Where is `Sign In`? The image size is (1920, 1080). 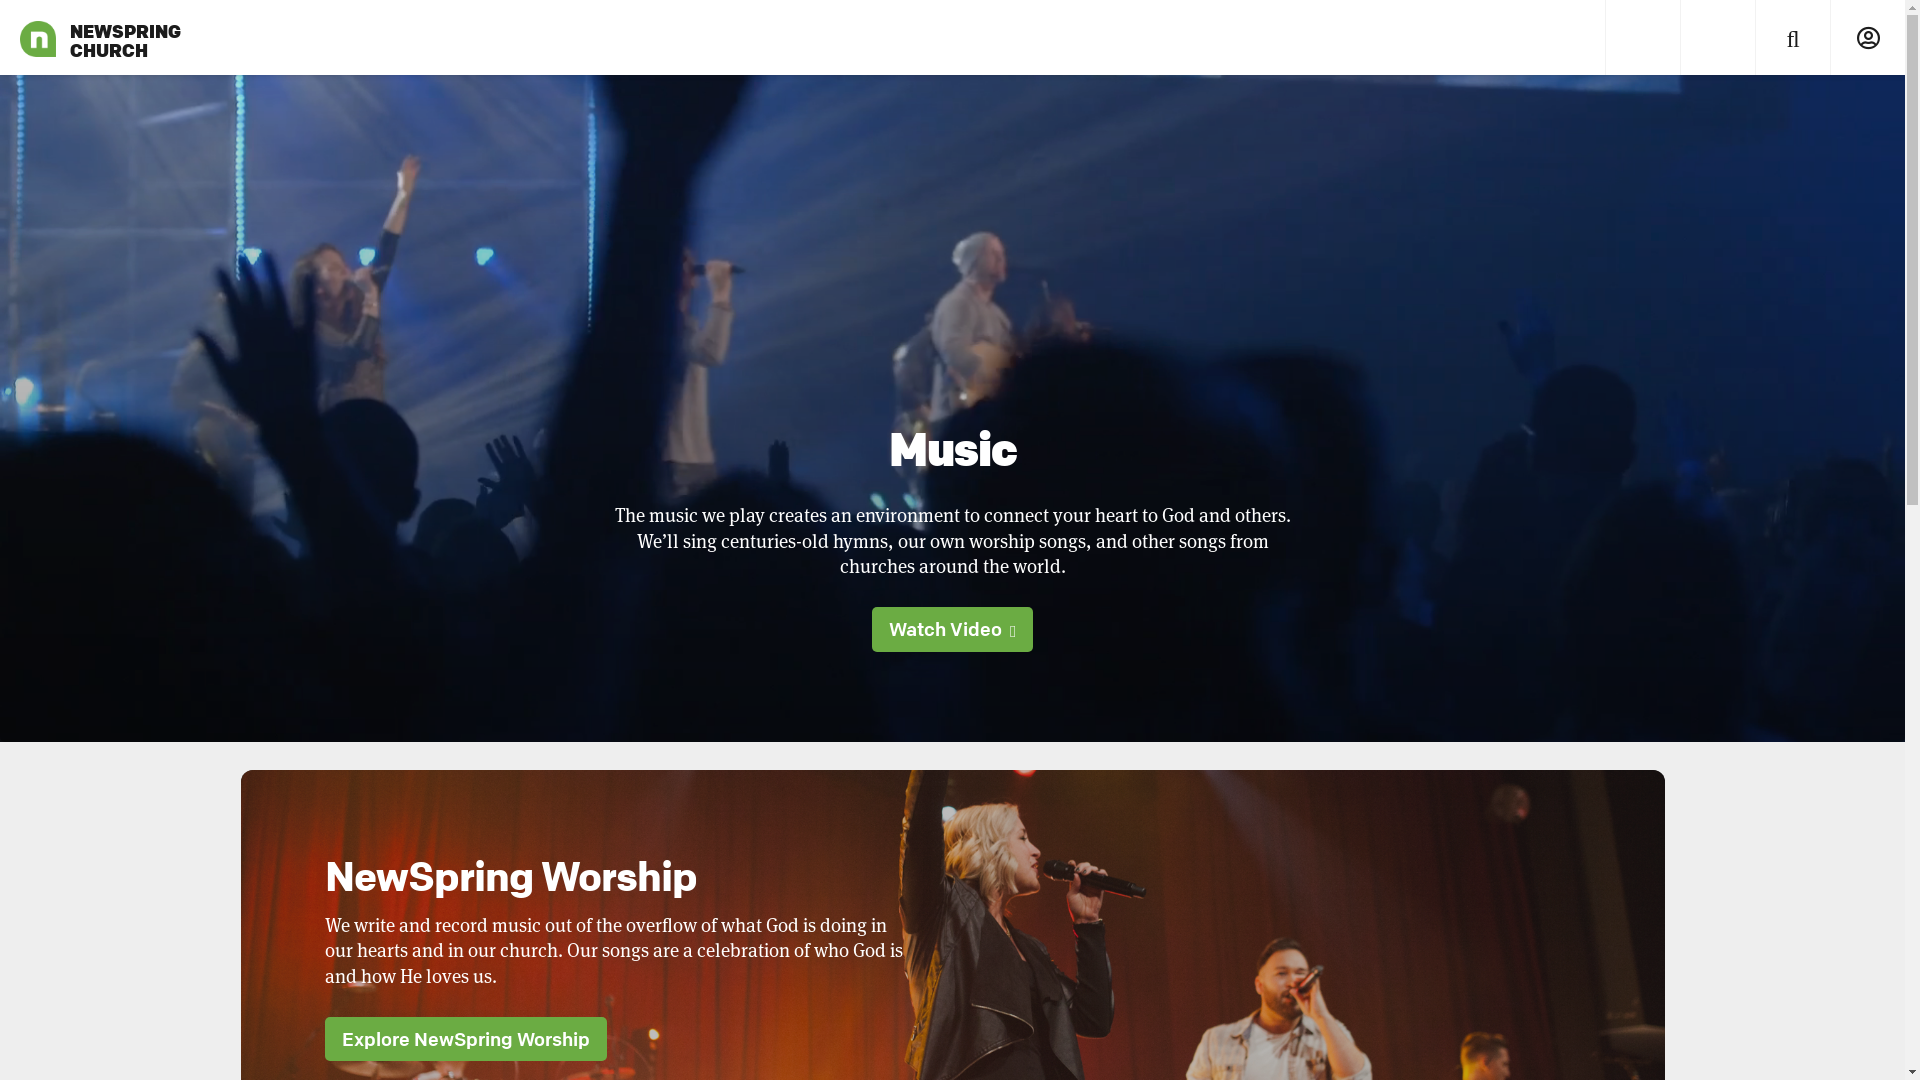 Sign In is located at coordinates (1868, 38).